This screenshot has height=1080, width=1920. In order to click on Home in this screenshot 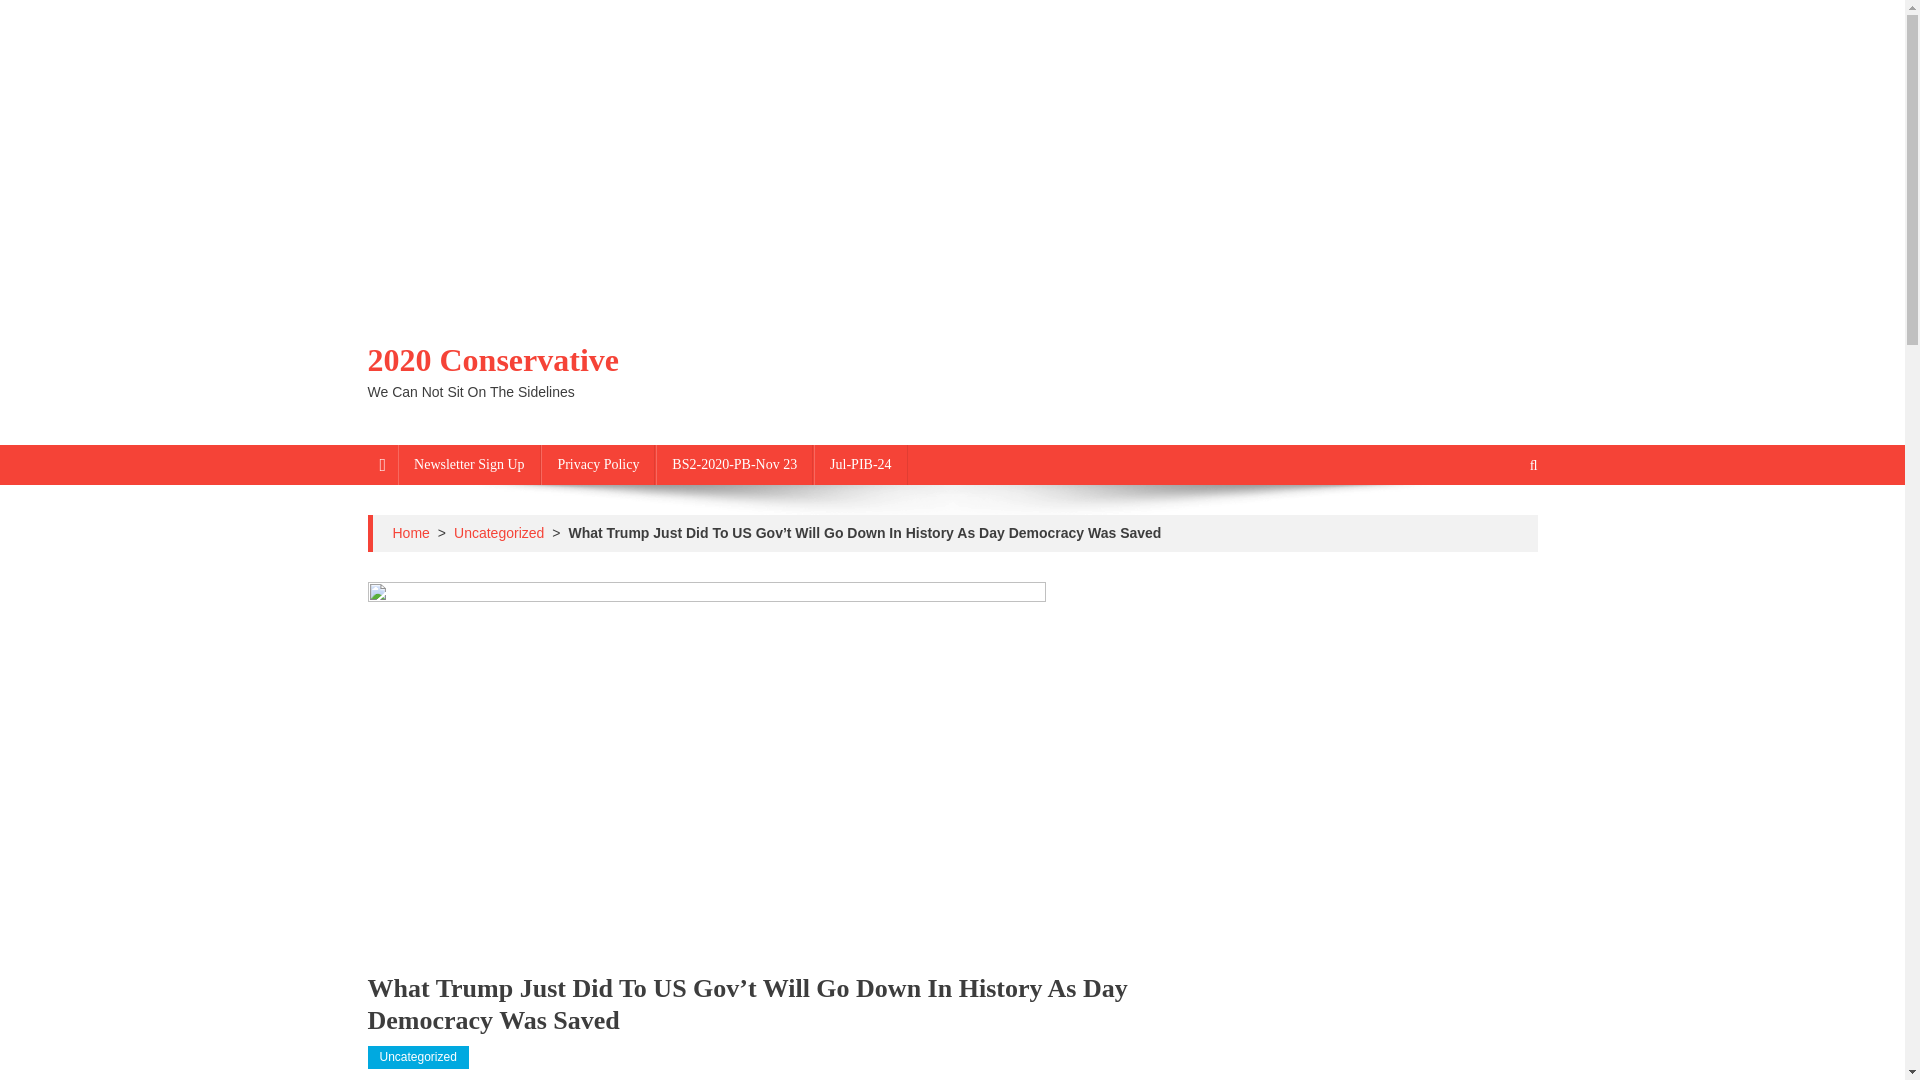, I will do `click(410, 532)`.